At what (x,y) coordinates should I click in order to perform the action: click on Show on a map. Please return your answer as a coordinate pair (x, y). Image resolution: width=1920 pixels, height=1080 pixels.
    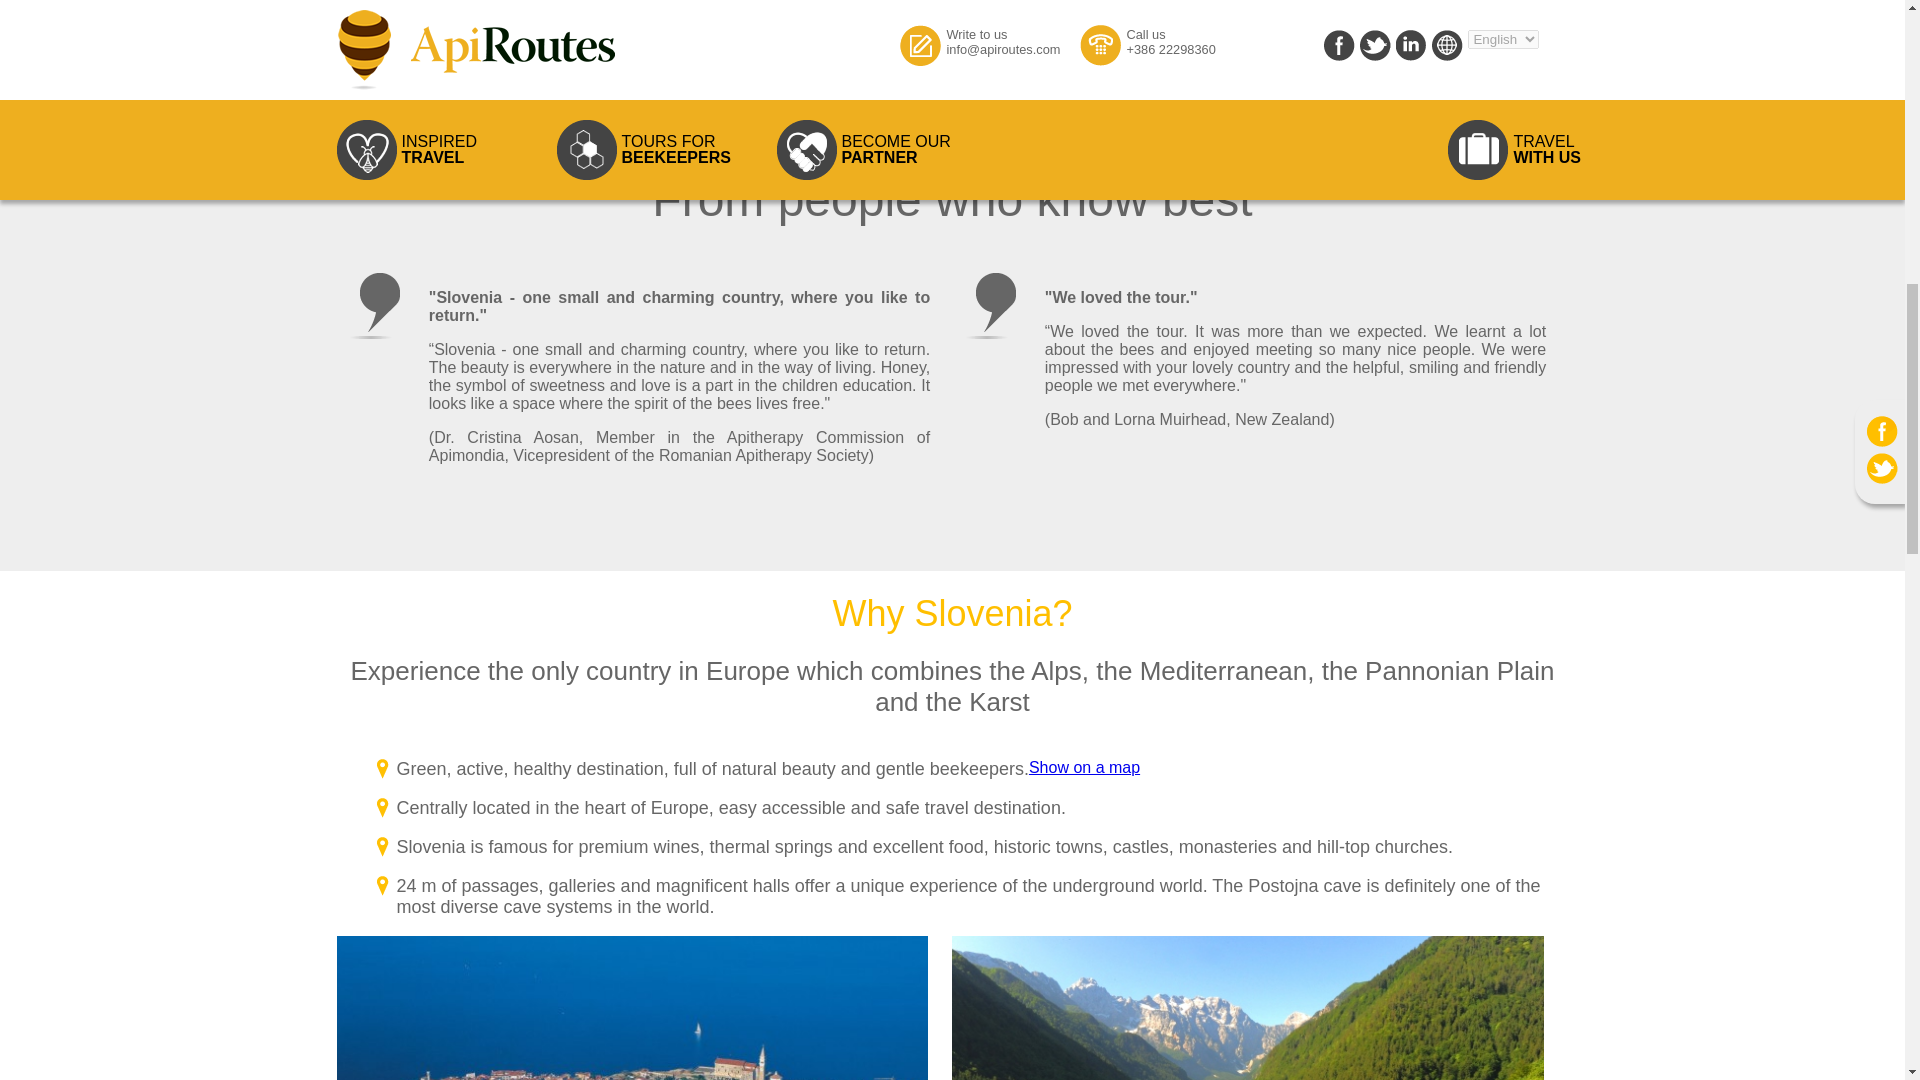
    Looking at the image, I should click on (1084, 768).